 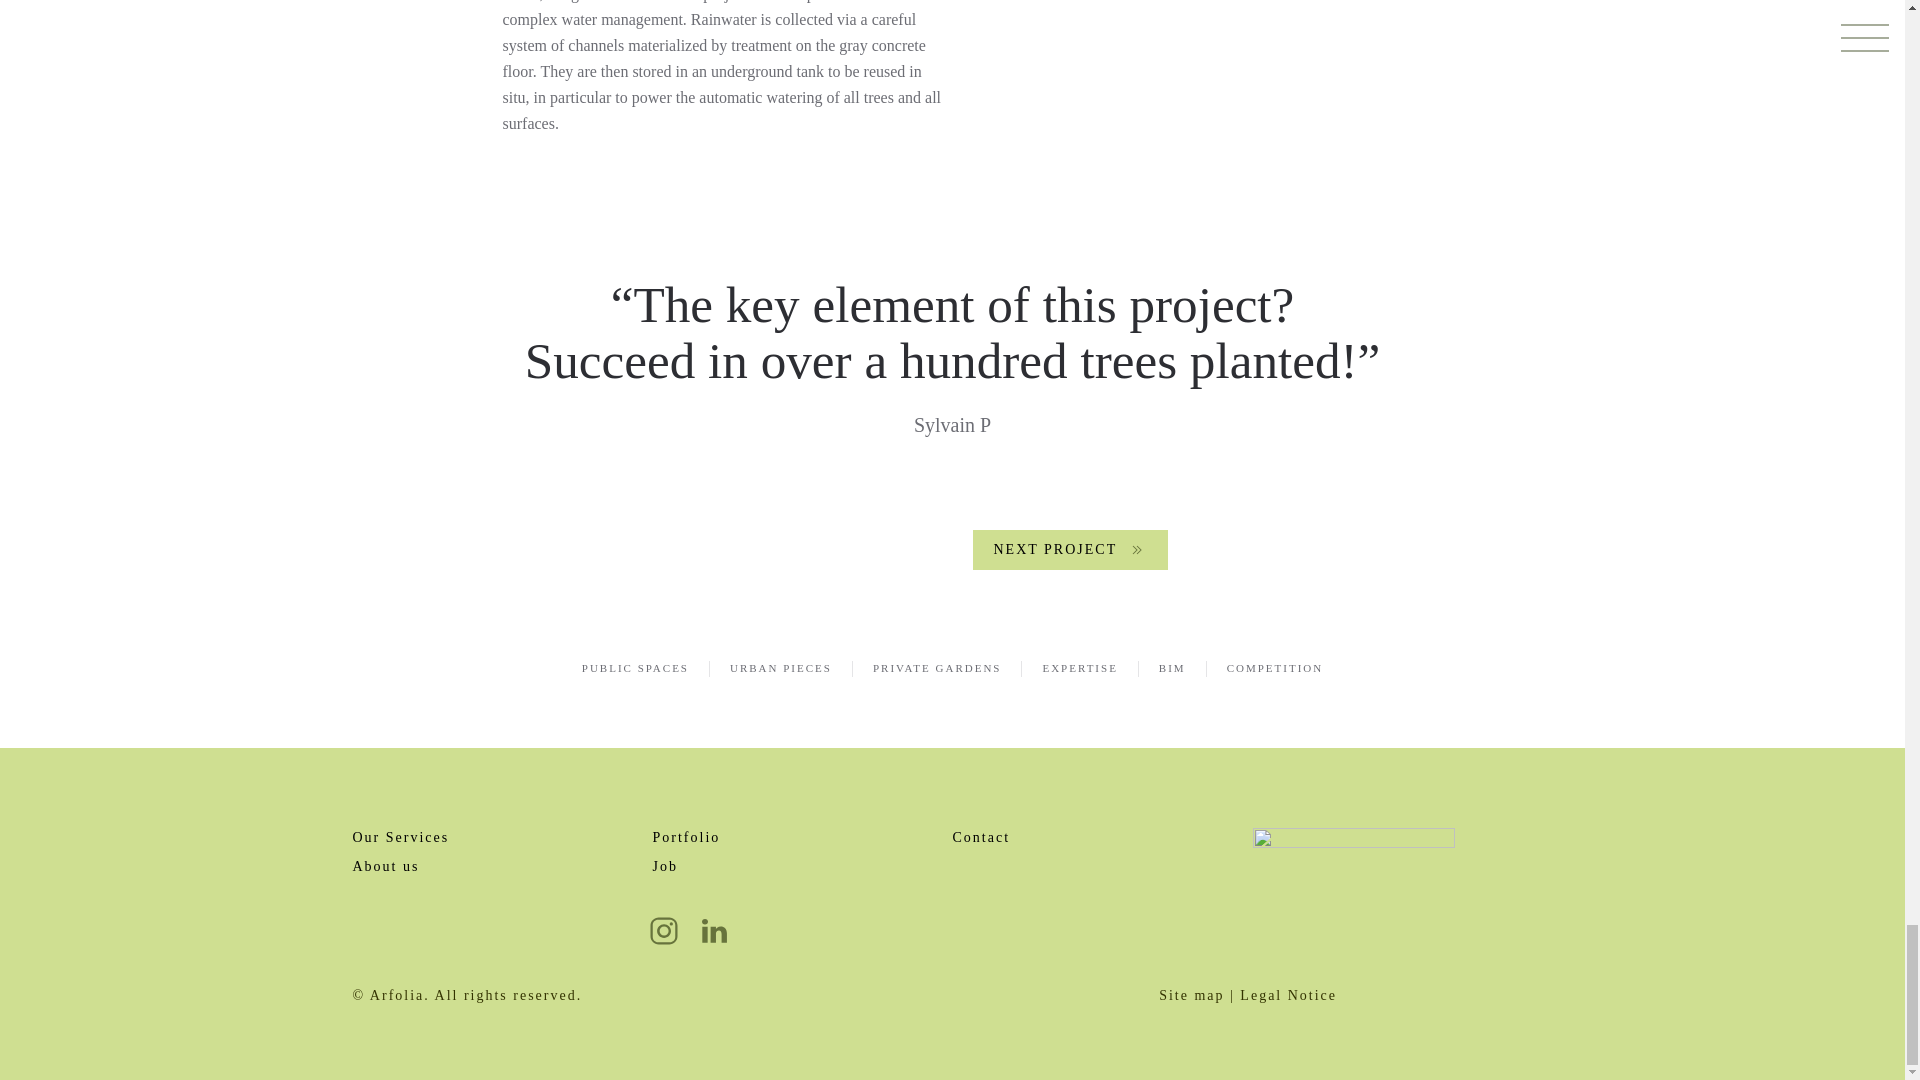 I want to click on BIM, so click(x=1172, y=668).